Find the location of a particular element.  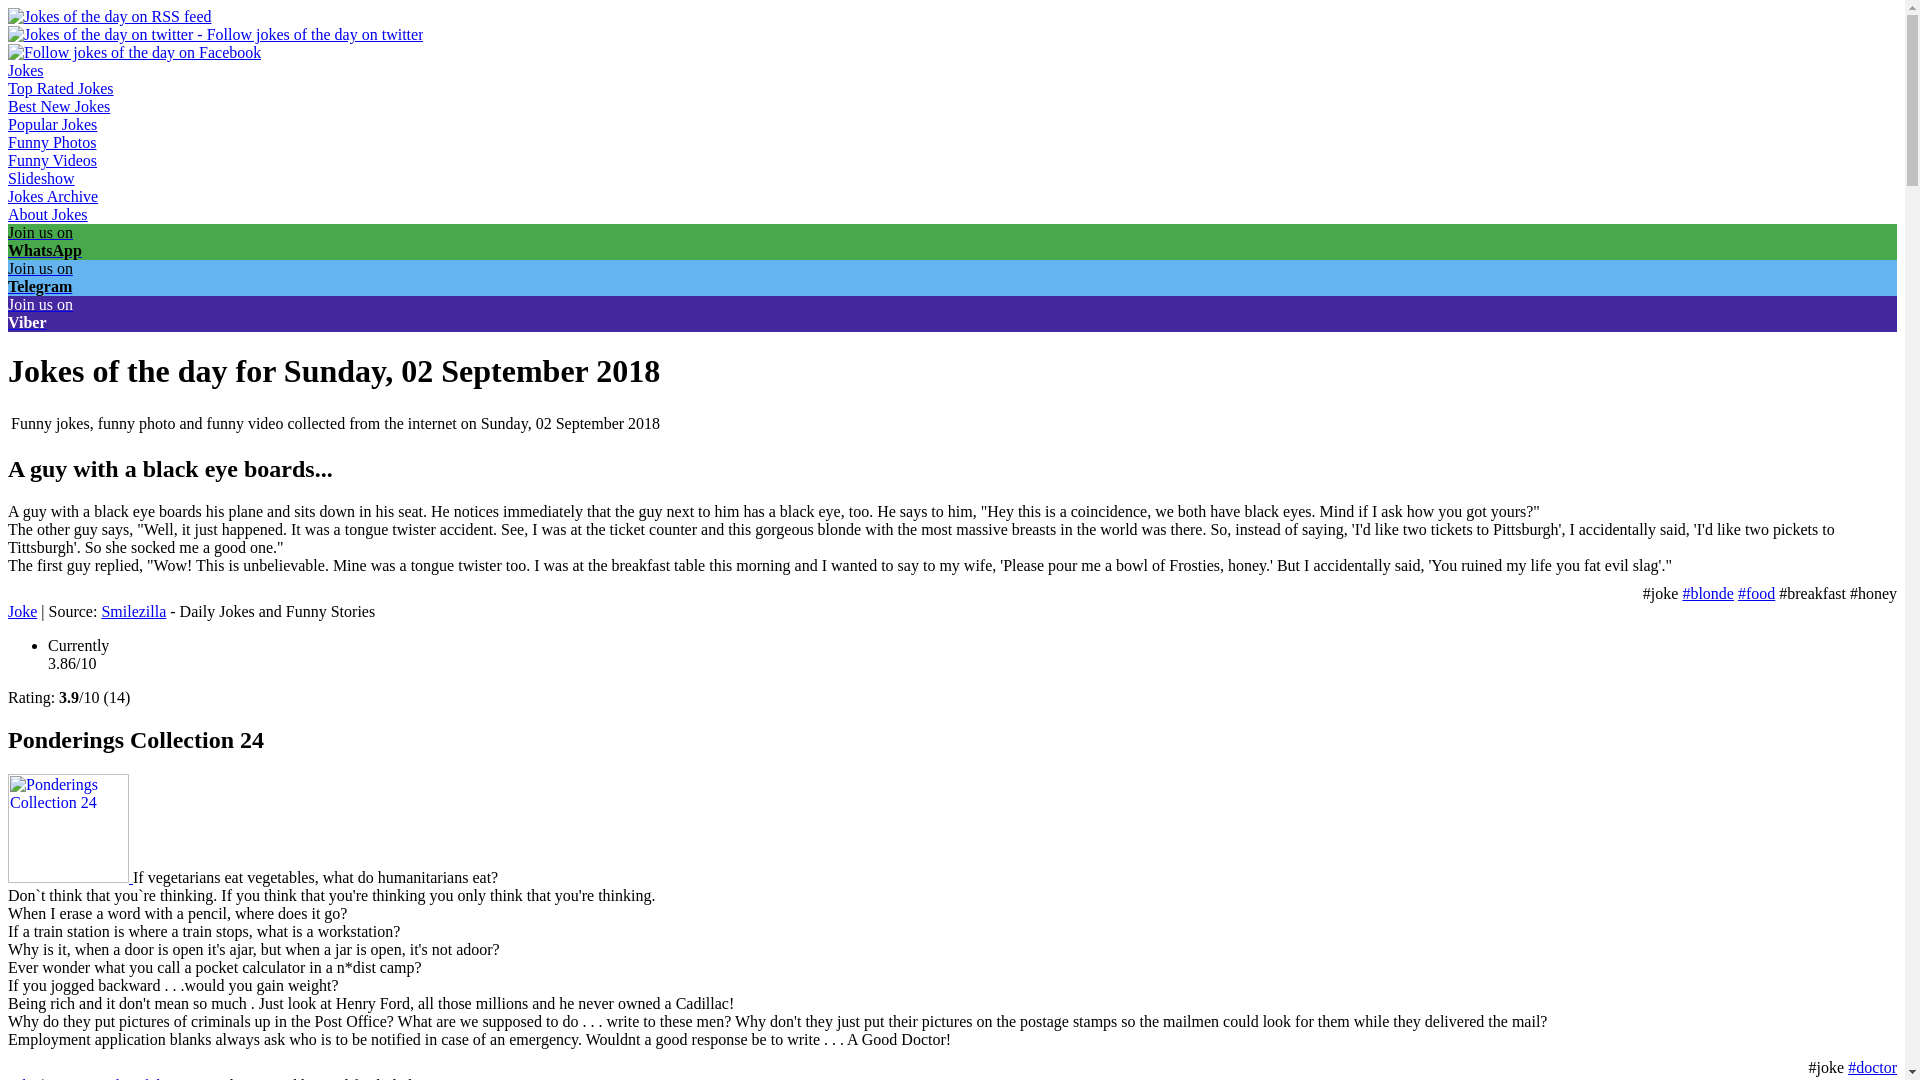

Joke is located at coordinates (22, 1078).